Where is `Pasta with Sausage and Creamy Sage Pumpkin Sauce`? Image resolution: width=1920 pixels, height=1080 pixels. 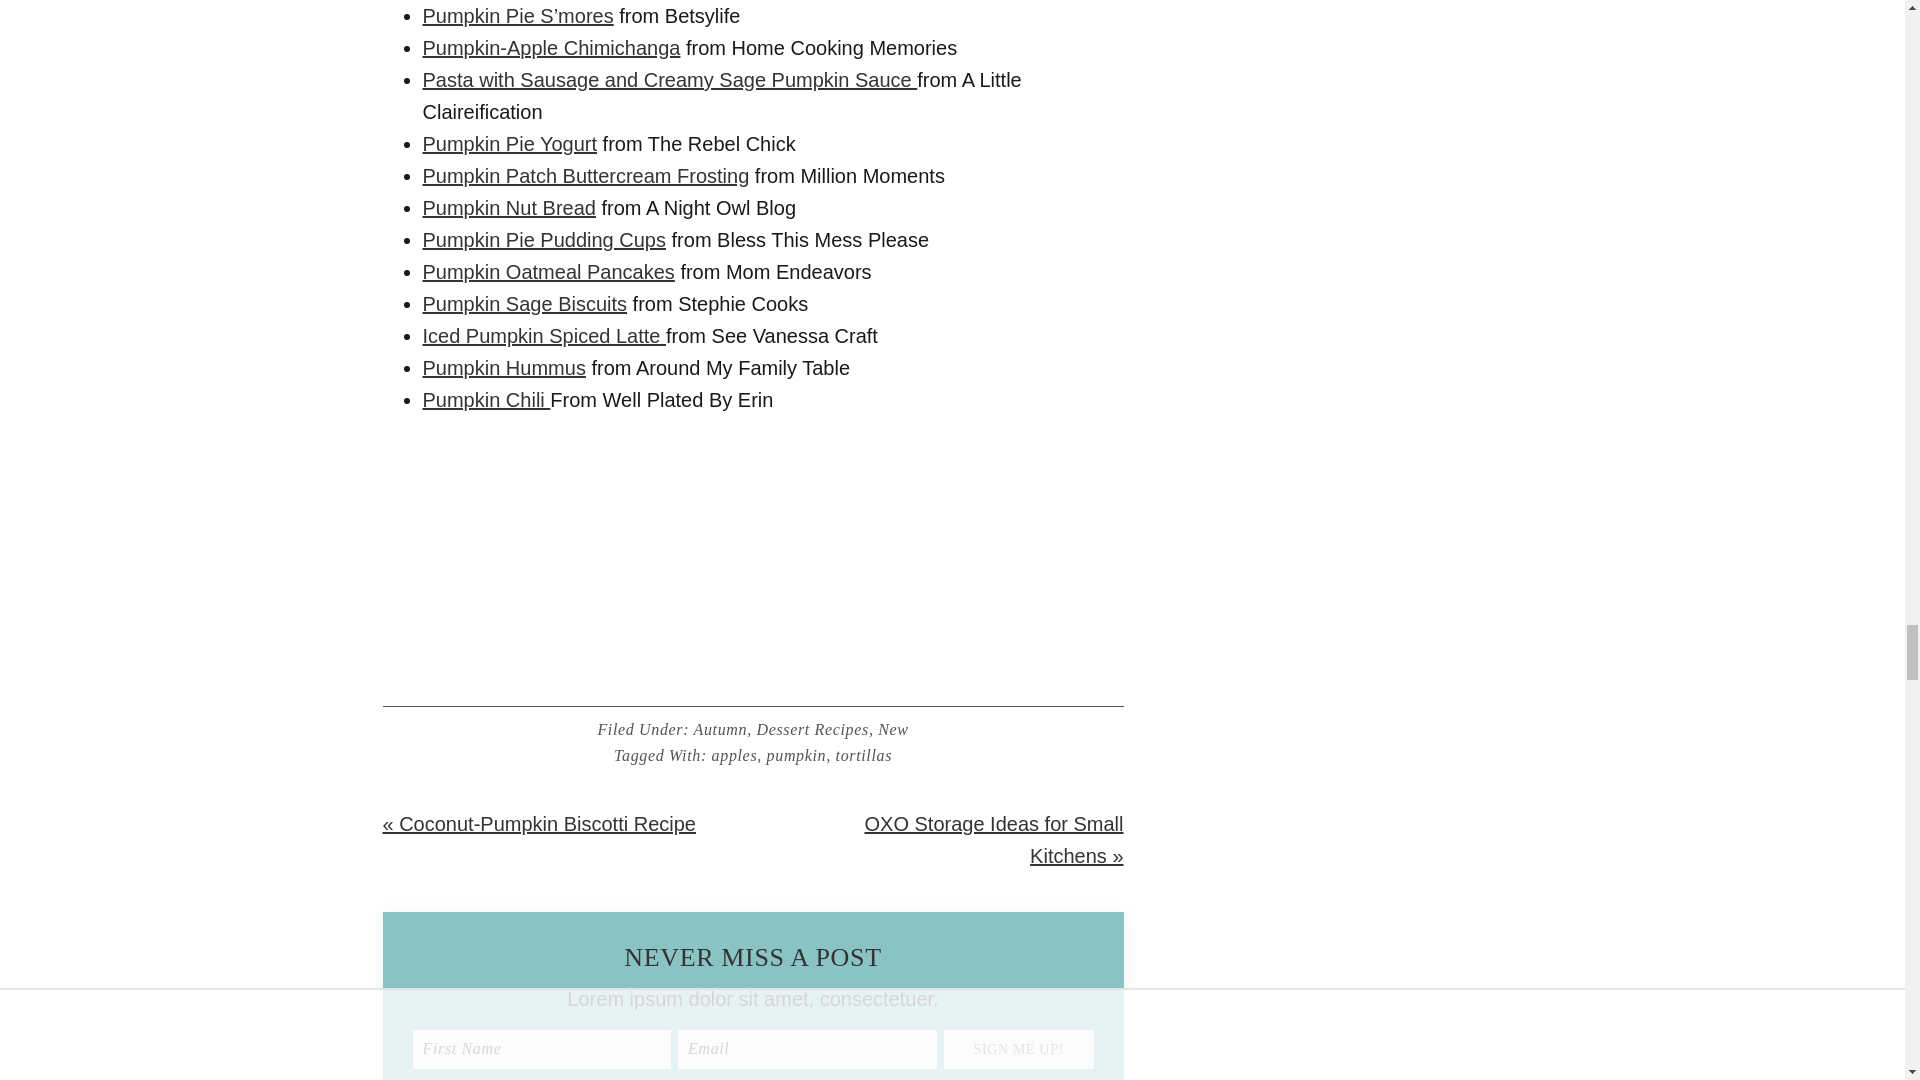
Pasta with Sausage and Creamy Sage Pumpkin Sauce is located at coordinates (670, 80).